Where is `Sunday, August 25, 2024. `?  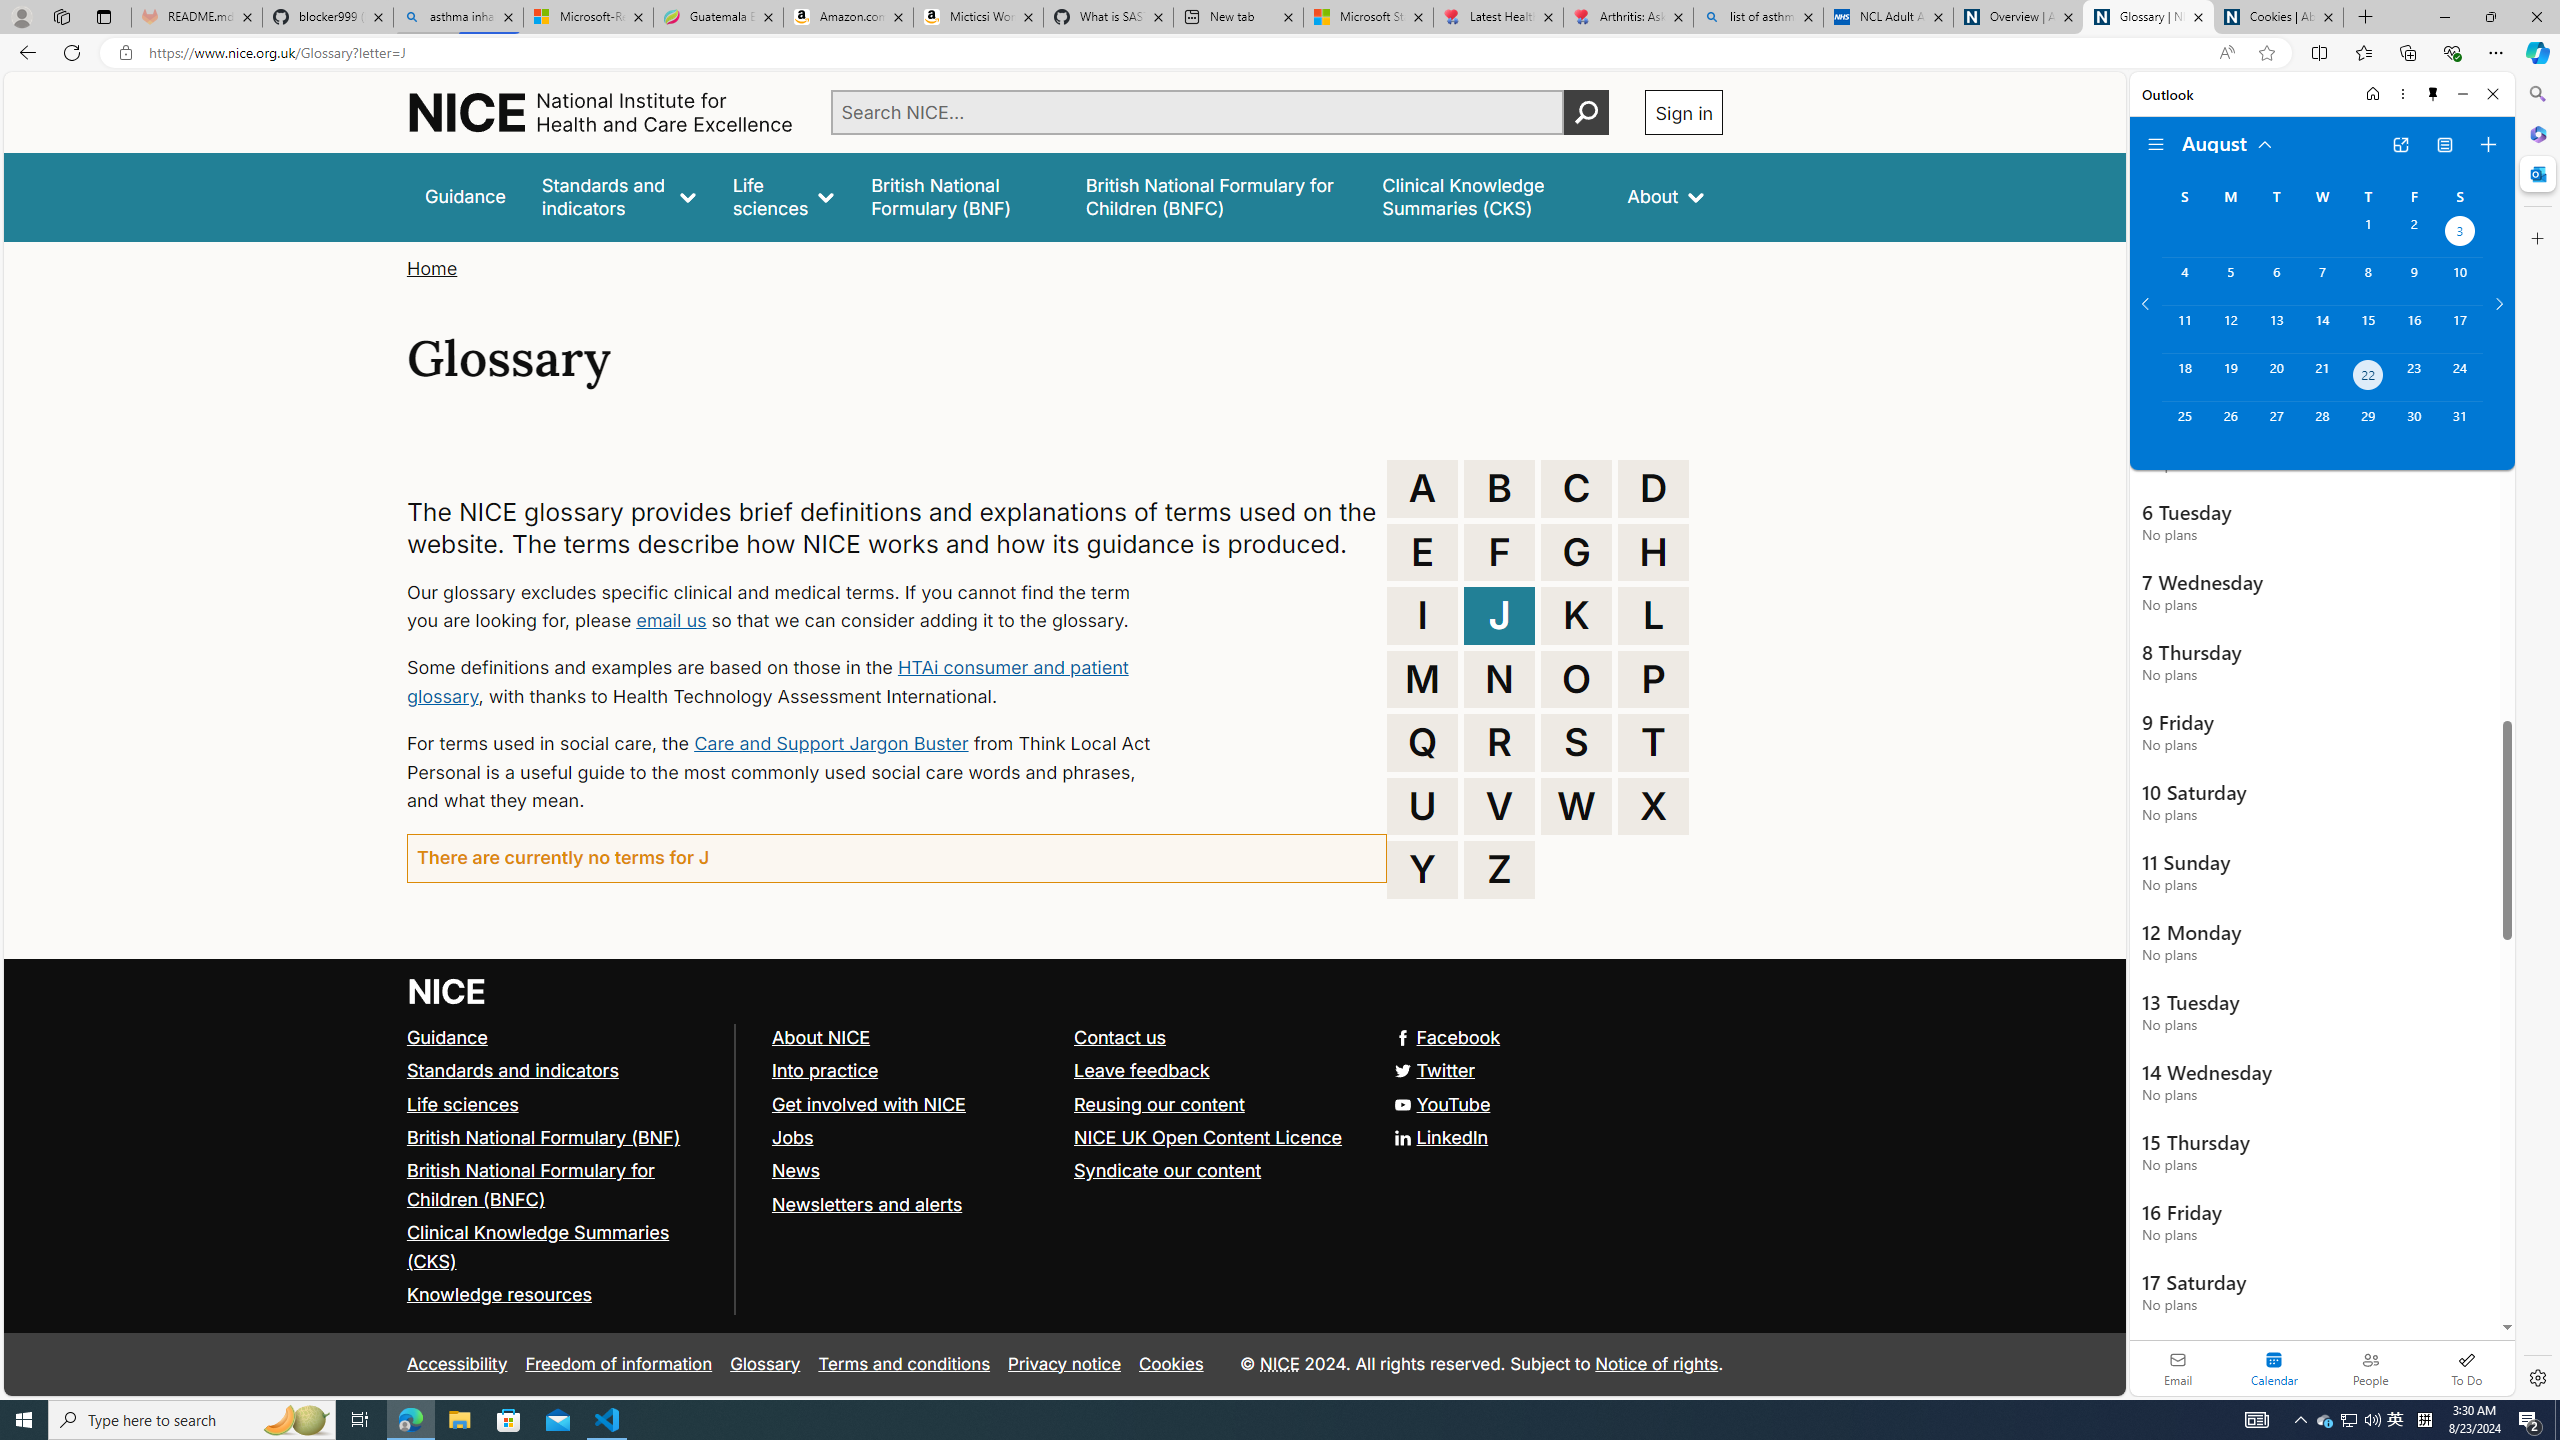
Sunday, August 25, 2024.  is located at coordinates (2184, 425).